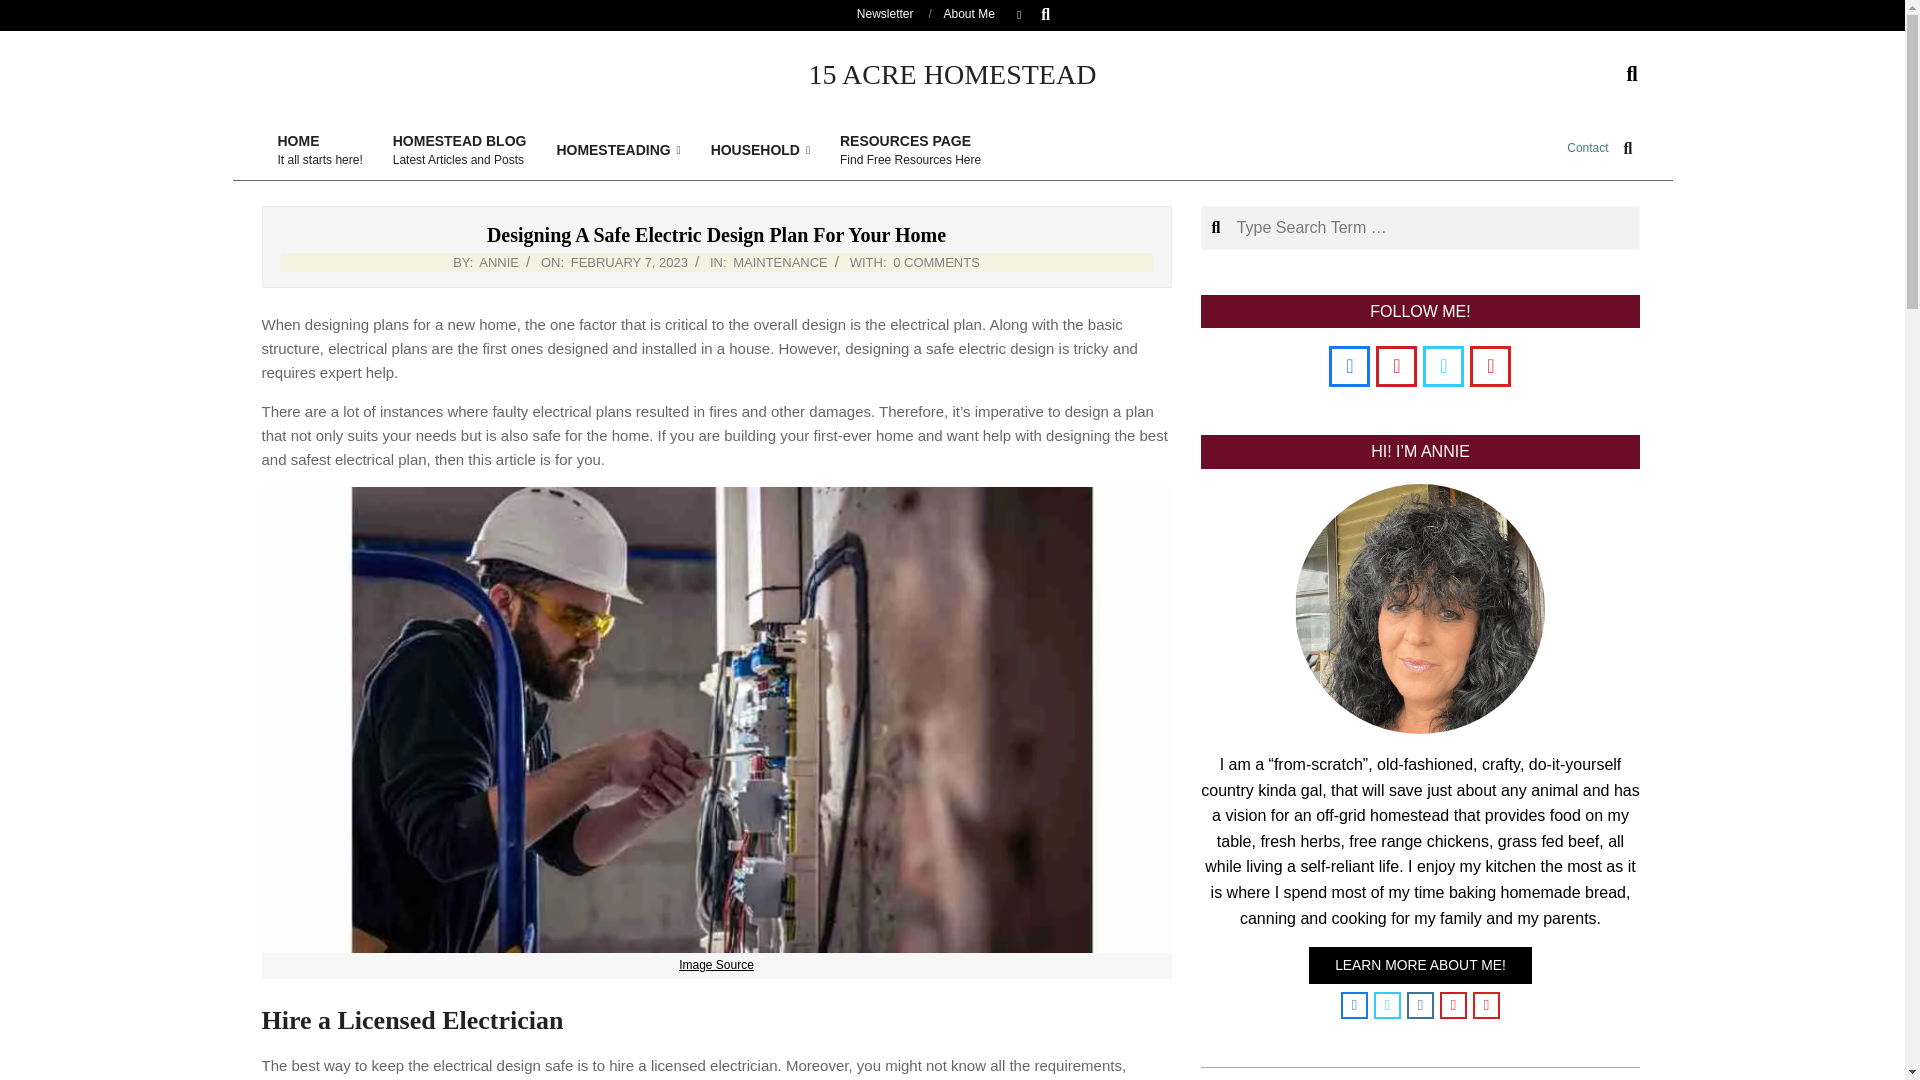 Image resolution: width=1920 pixels, height=1080 pixels. Describe the element at coordinates (618, 150) in the screenshot. I see `HOUSEHOLD` at that location.